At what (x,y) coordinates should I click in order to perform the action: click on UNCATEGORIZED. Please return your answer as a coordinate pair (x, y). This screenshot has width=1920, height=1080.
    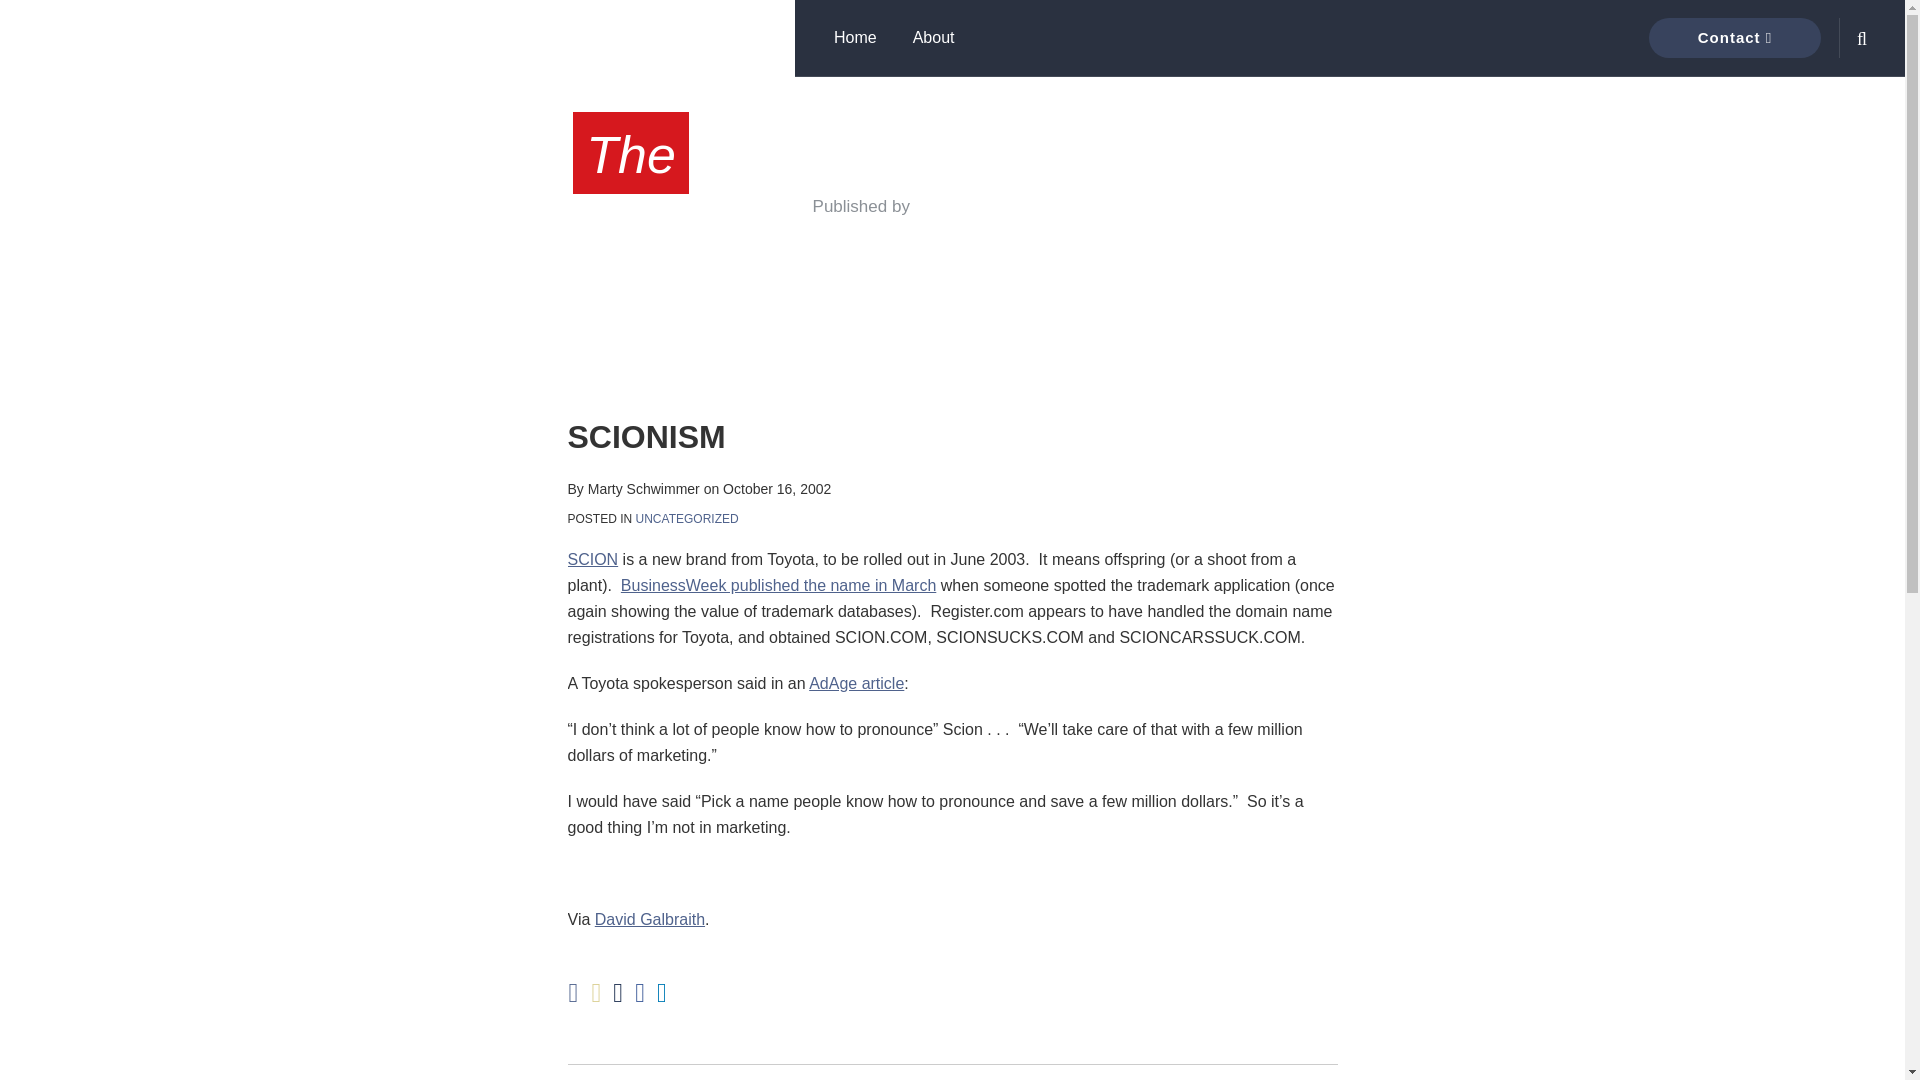
    Looking at the image, I should click on (687, 518).